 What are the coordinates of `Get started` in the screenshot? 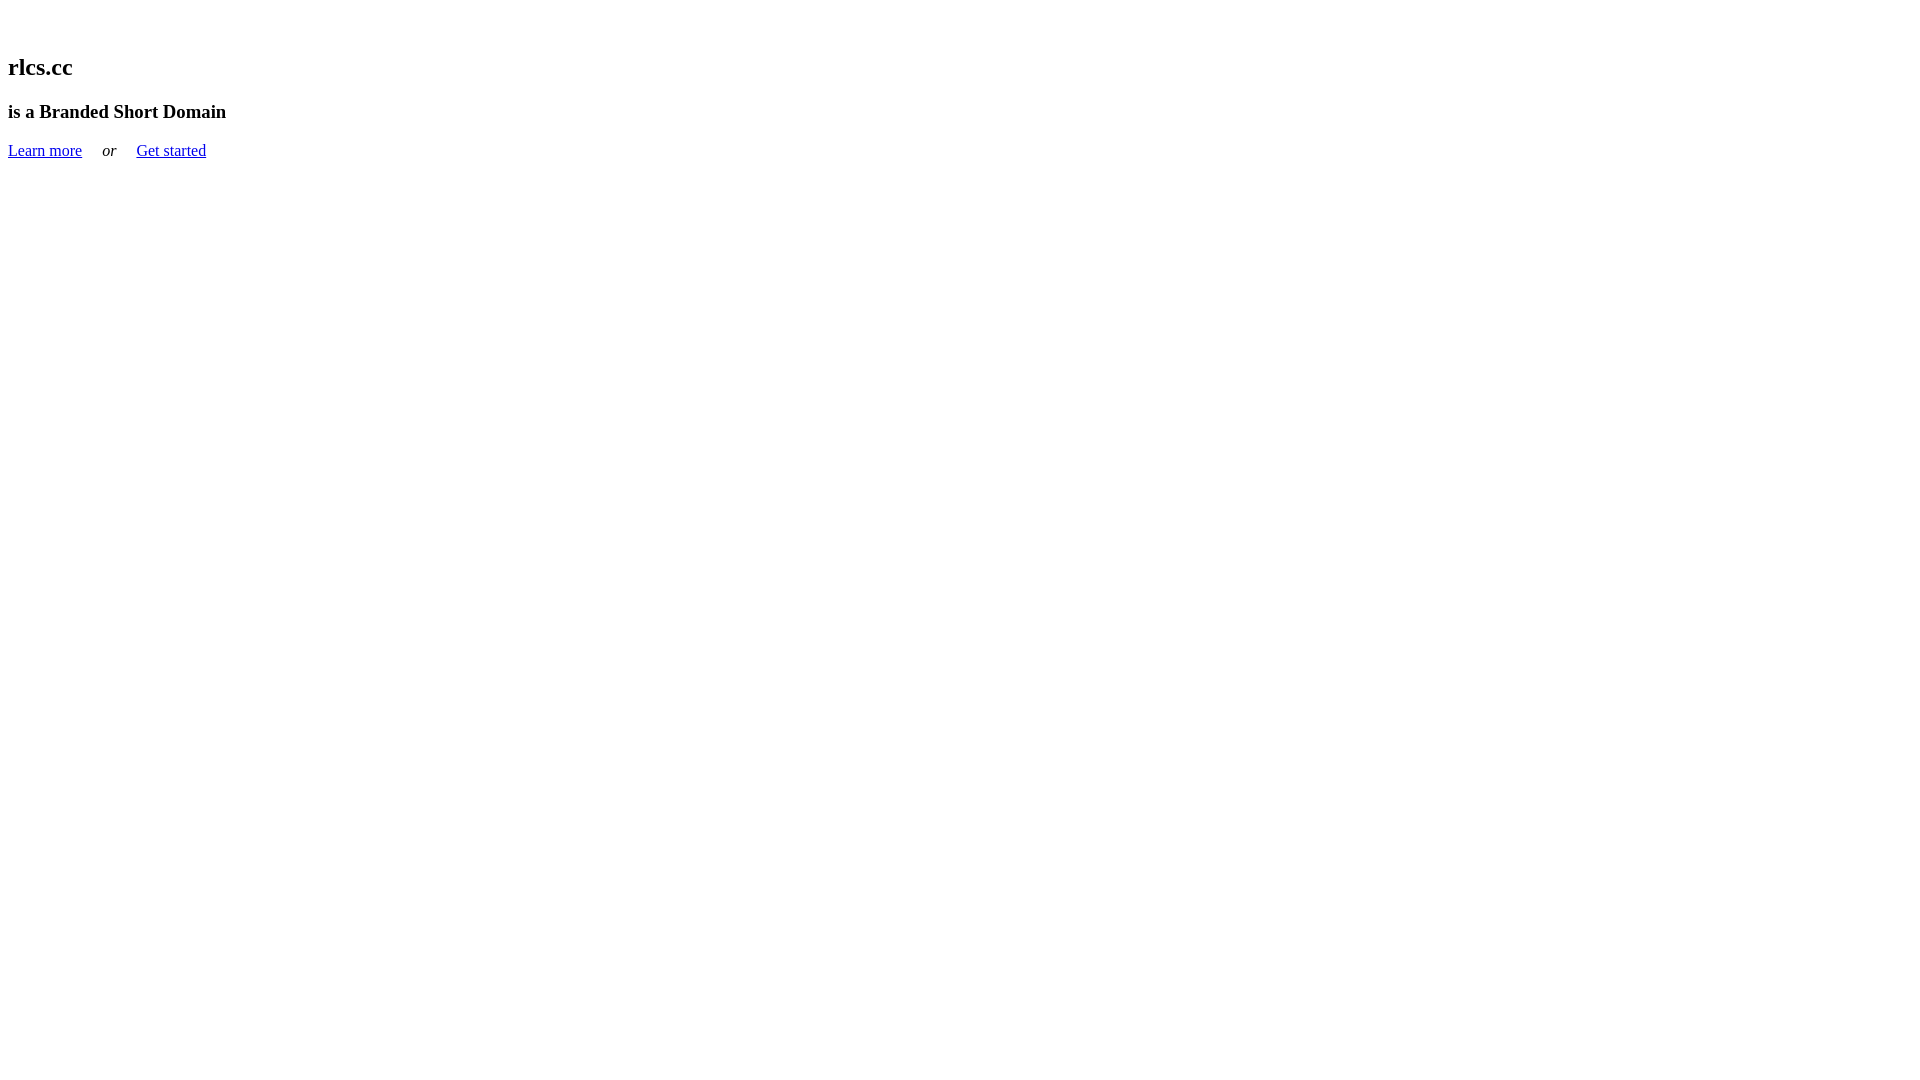 It's located at (171, 150).